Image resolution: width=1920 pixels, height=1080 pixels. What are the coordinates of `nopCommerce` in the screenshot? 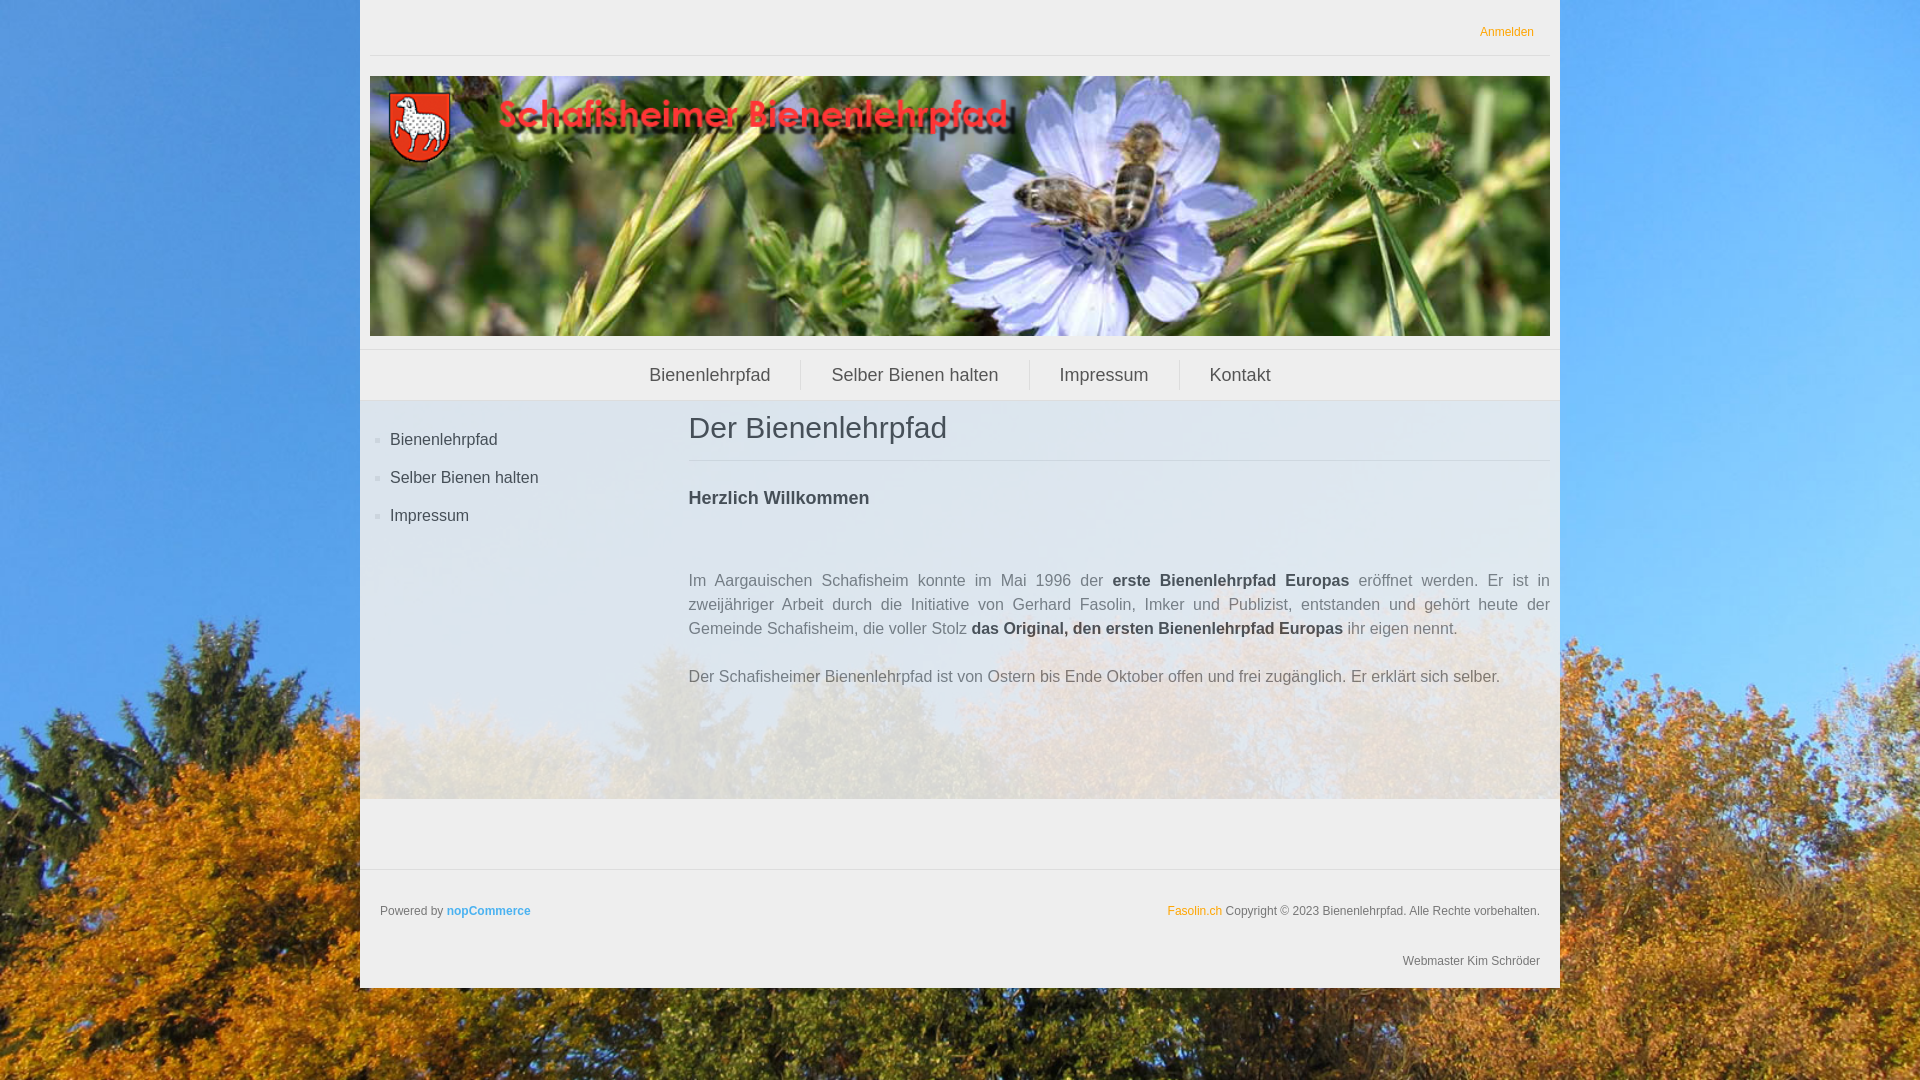 It's located at (489, 911).